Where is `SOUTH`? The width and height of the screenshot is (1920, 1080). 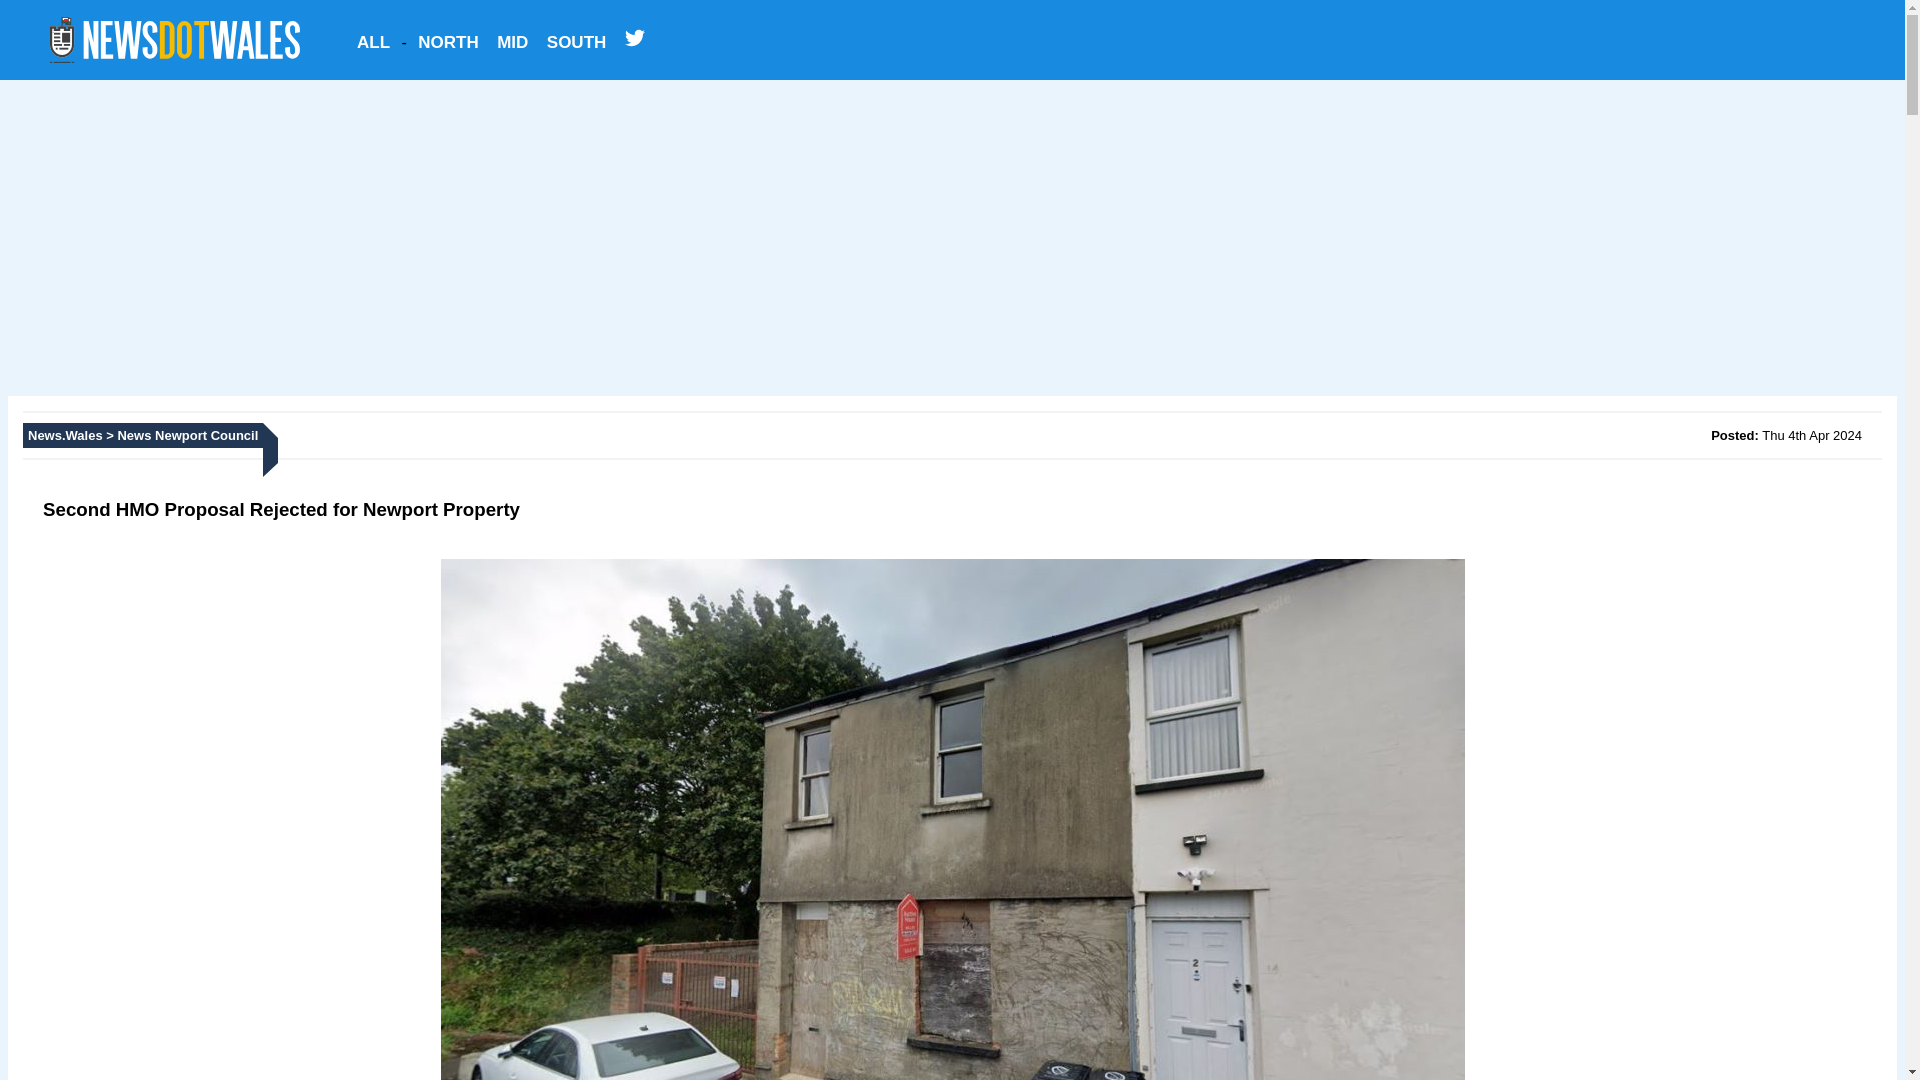 SOUTH is located at coordinates (576, 41).